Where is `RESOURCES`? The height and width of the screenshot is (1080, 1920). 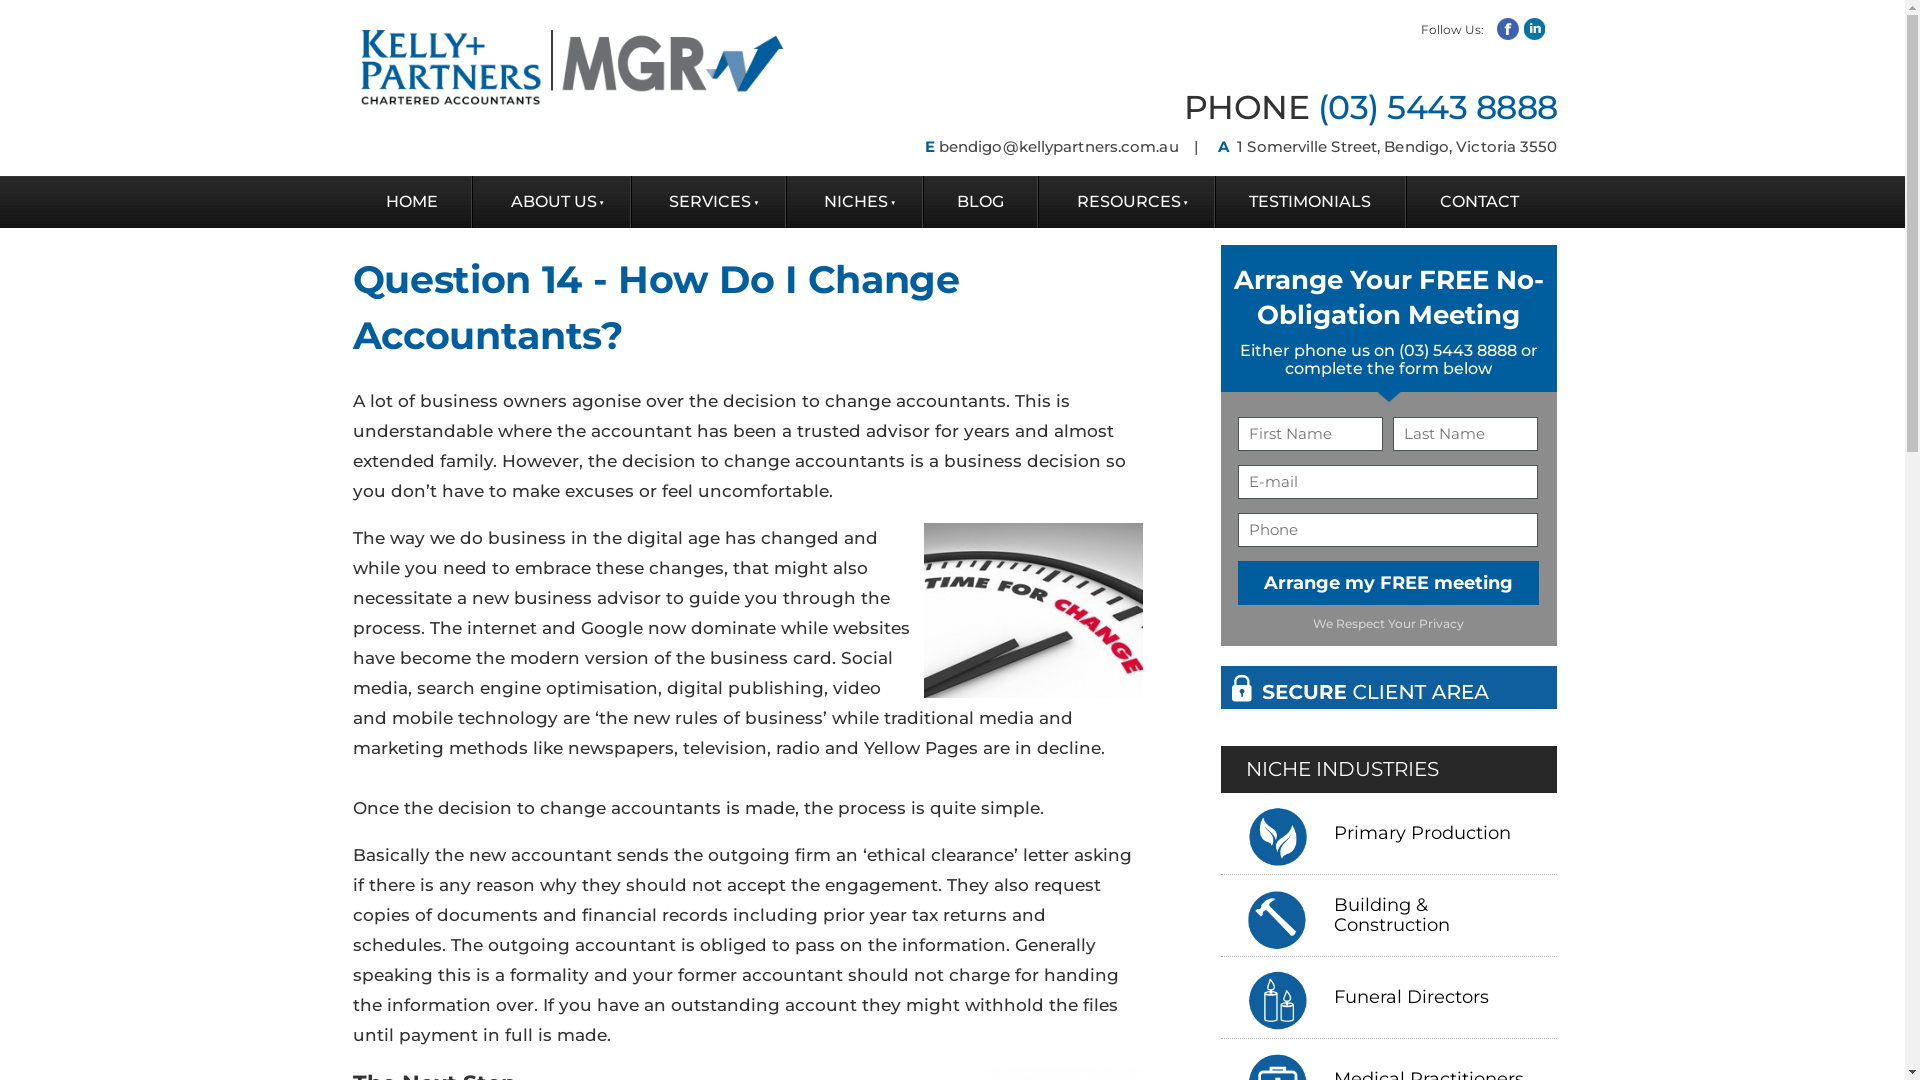
RESOURCES is located at coordinates (1126, 202).